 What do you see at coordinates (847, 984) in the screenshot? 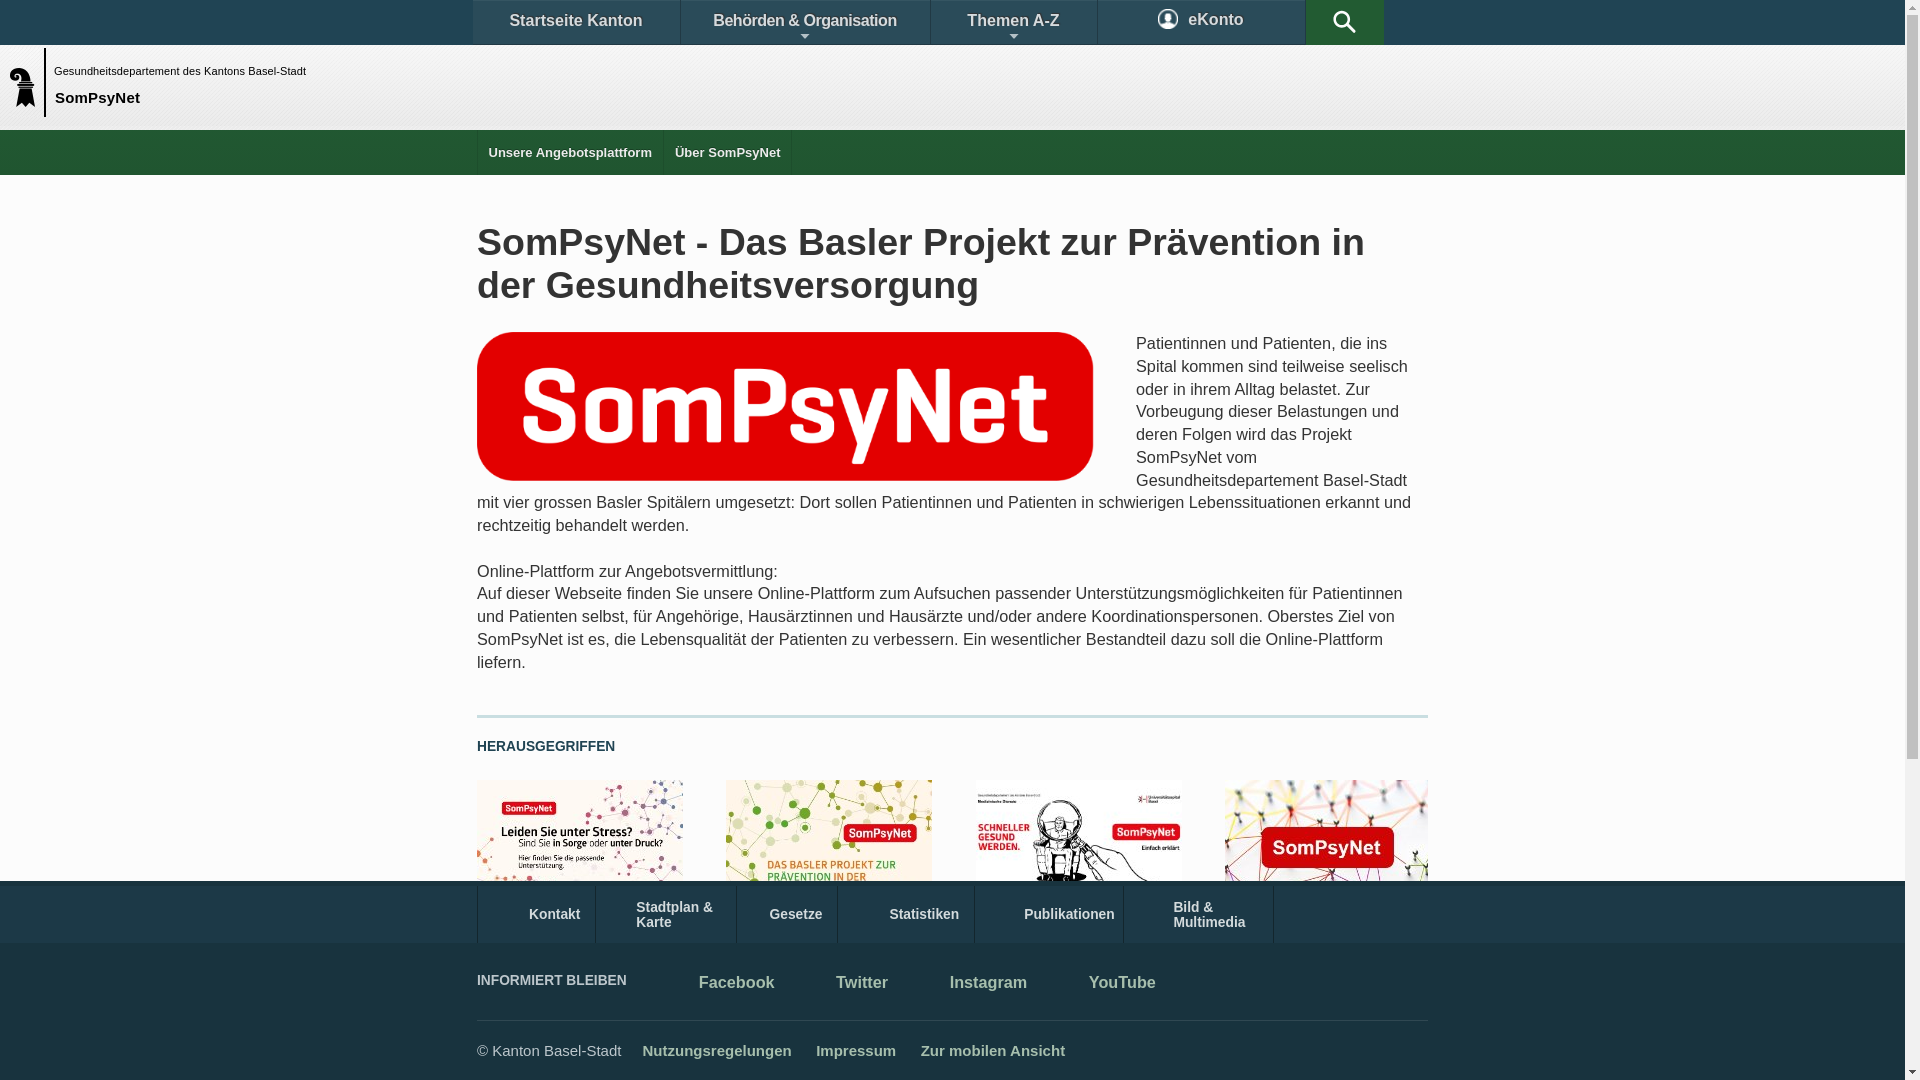
I see `Twitter` at bounding box center [847, 984].